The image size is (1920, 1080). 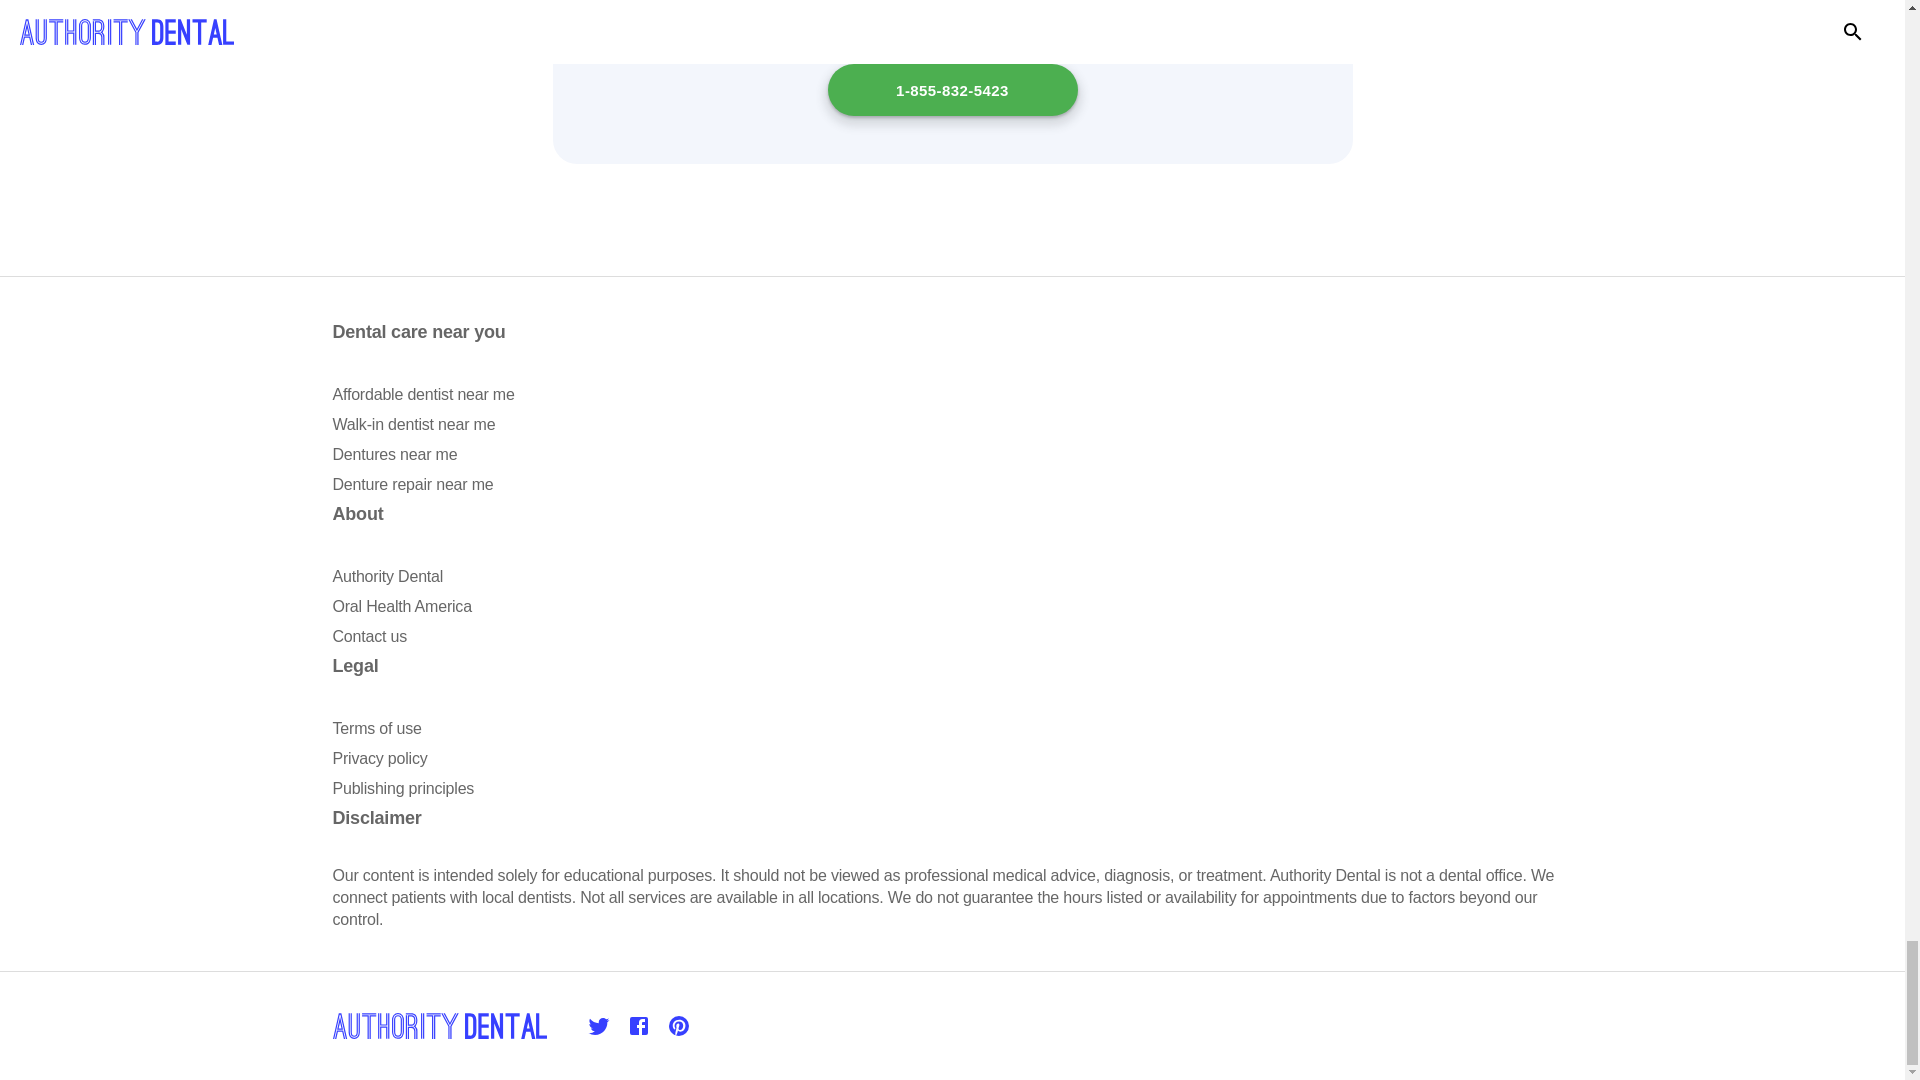 What do you see at coordinates (412, 484) in the screenshot?
I see `Denture repair near me` at bounding box center [412, 484].